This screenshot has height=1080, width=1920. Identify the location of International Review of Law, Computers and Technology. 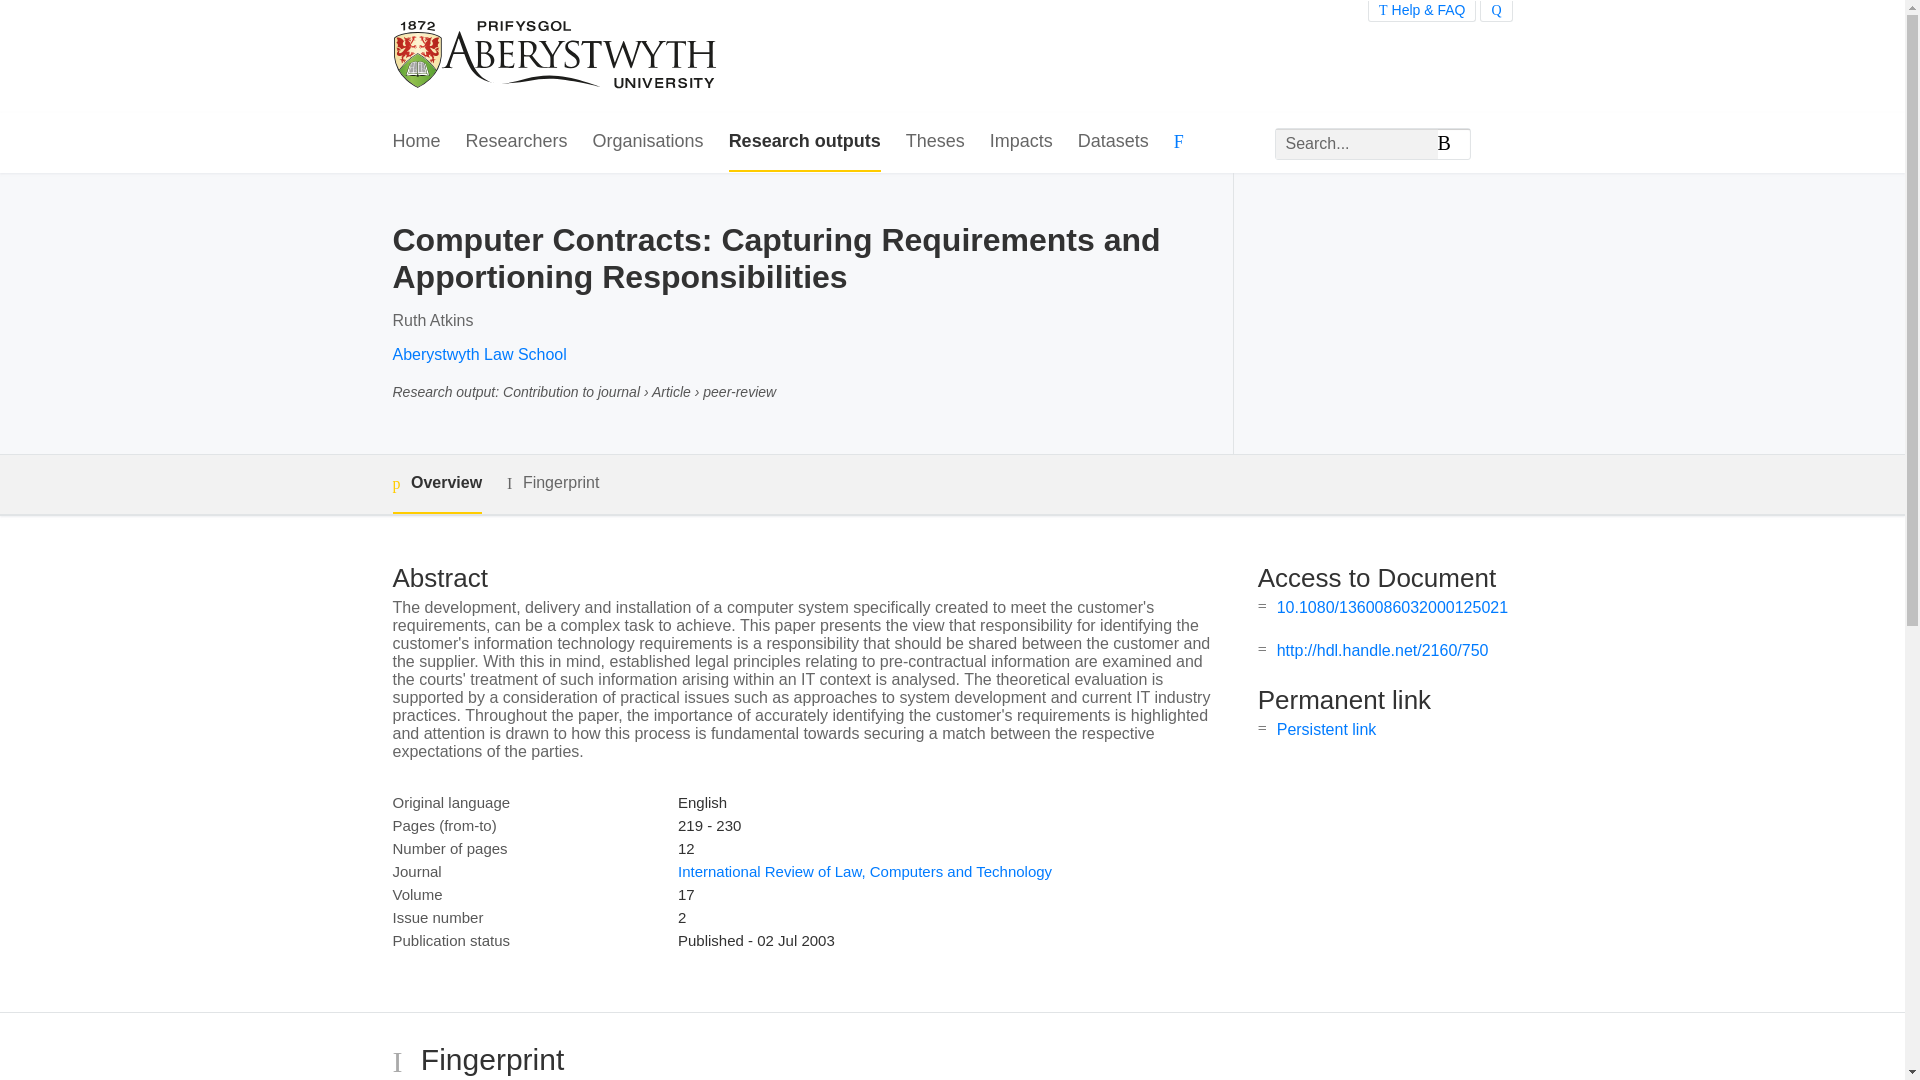
(864, 871).